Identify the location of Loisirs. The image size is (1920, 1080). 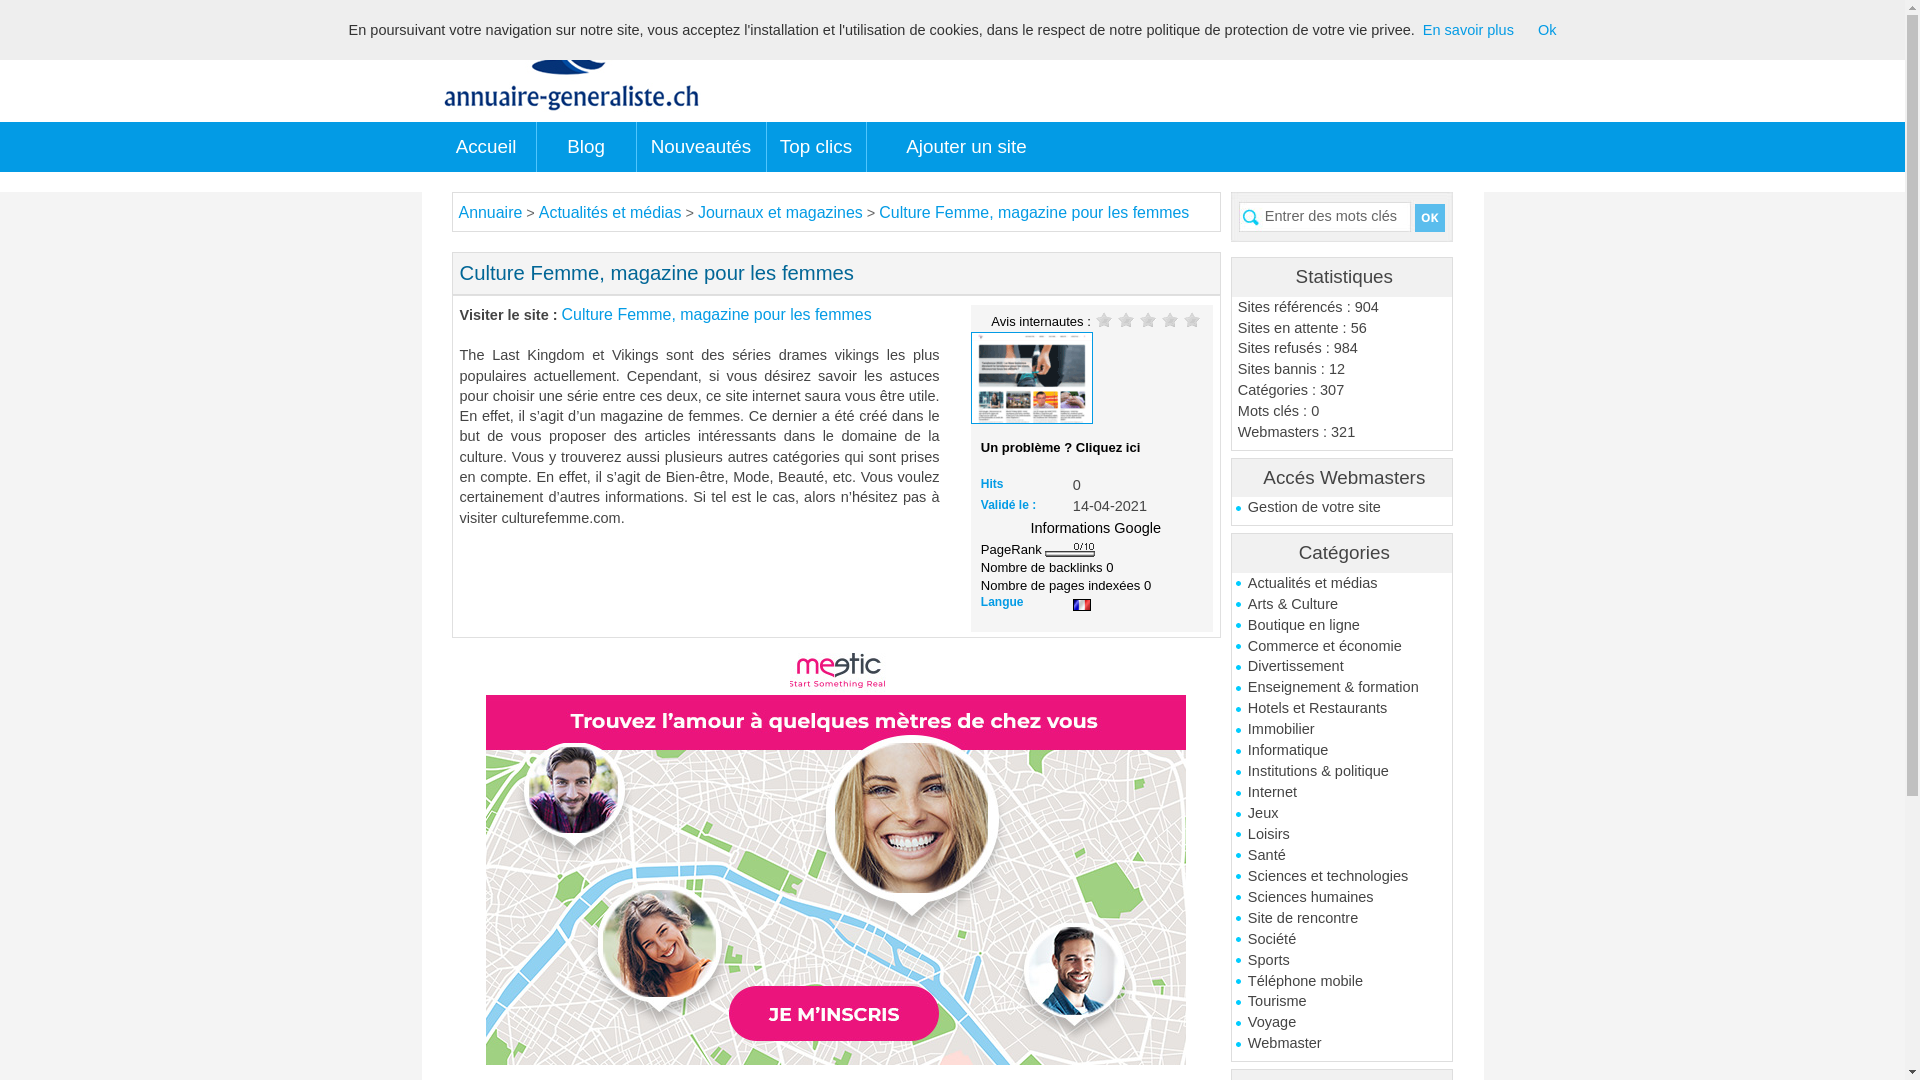
(1342, 834).